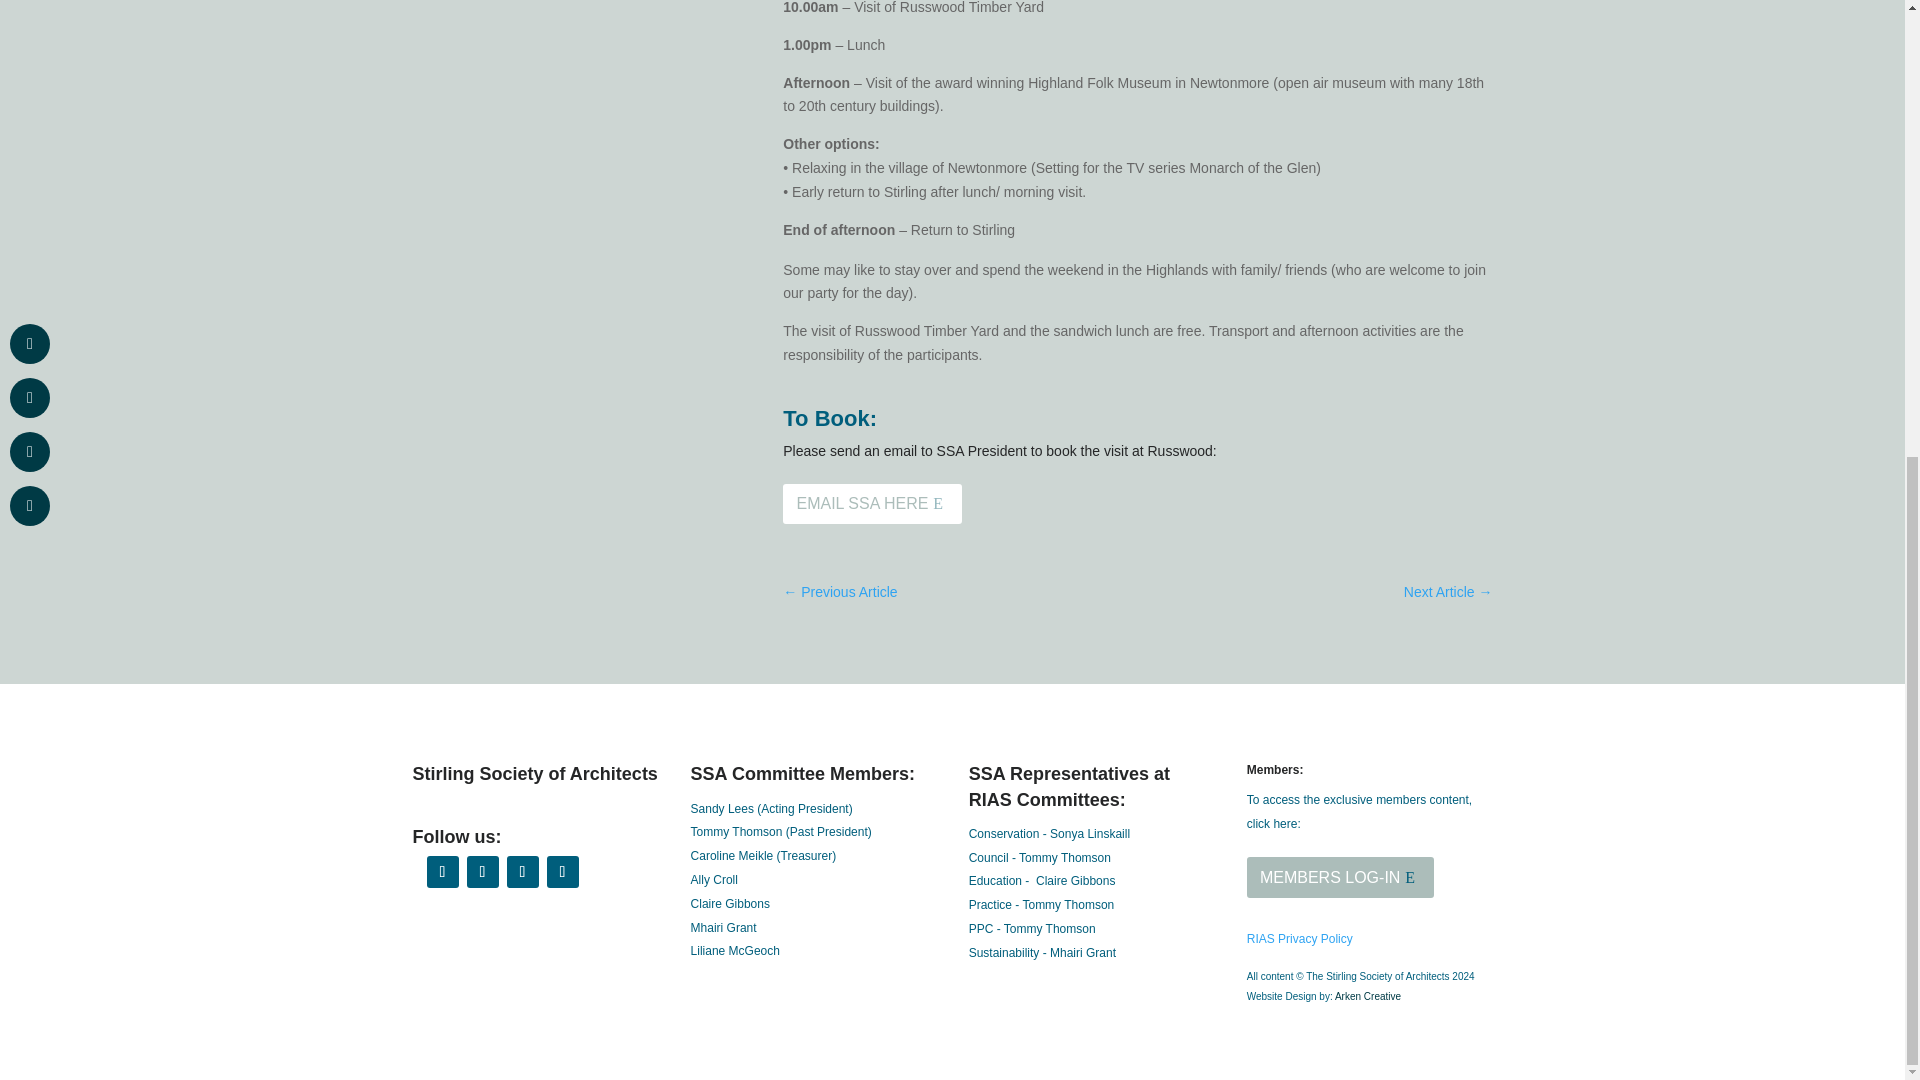 This screenshot has width=1920, height=1080. I want to click on Arken Creative, so click(1366, 996).